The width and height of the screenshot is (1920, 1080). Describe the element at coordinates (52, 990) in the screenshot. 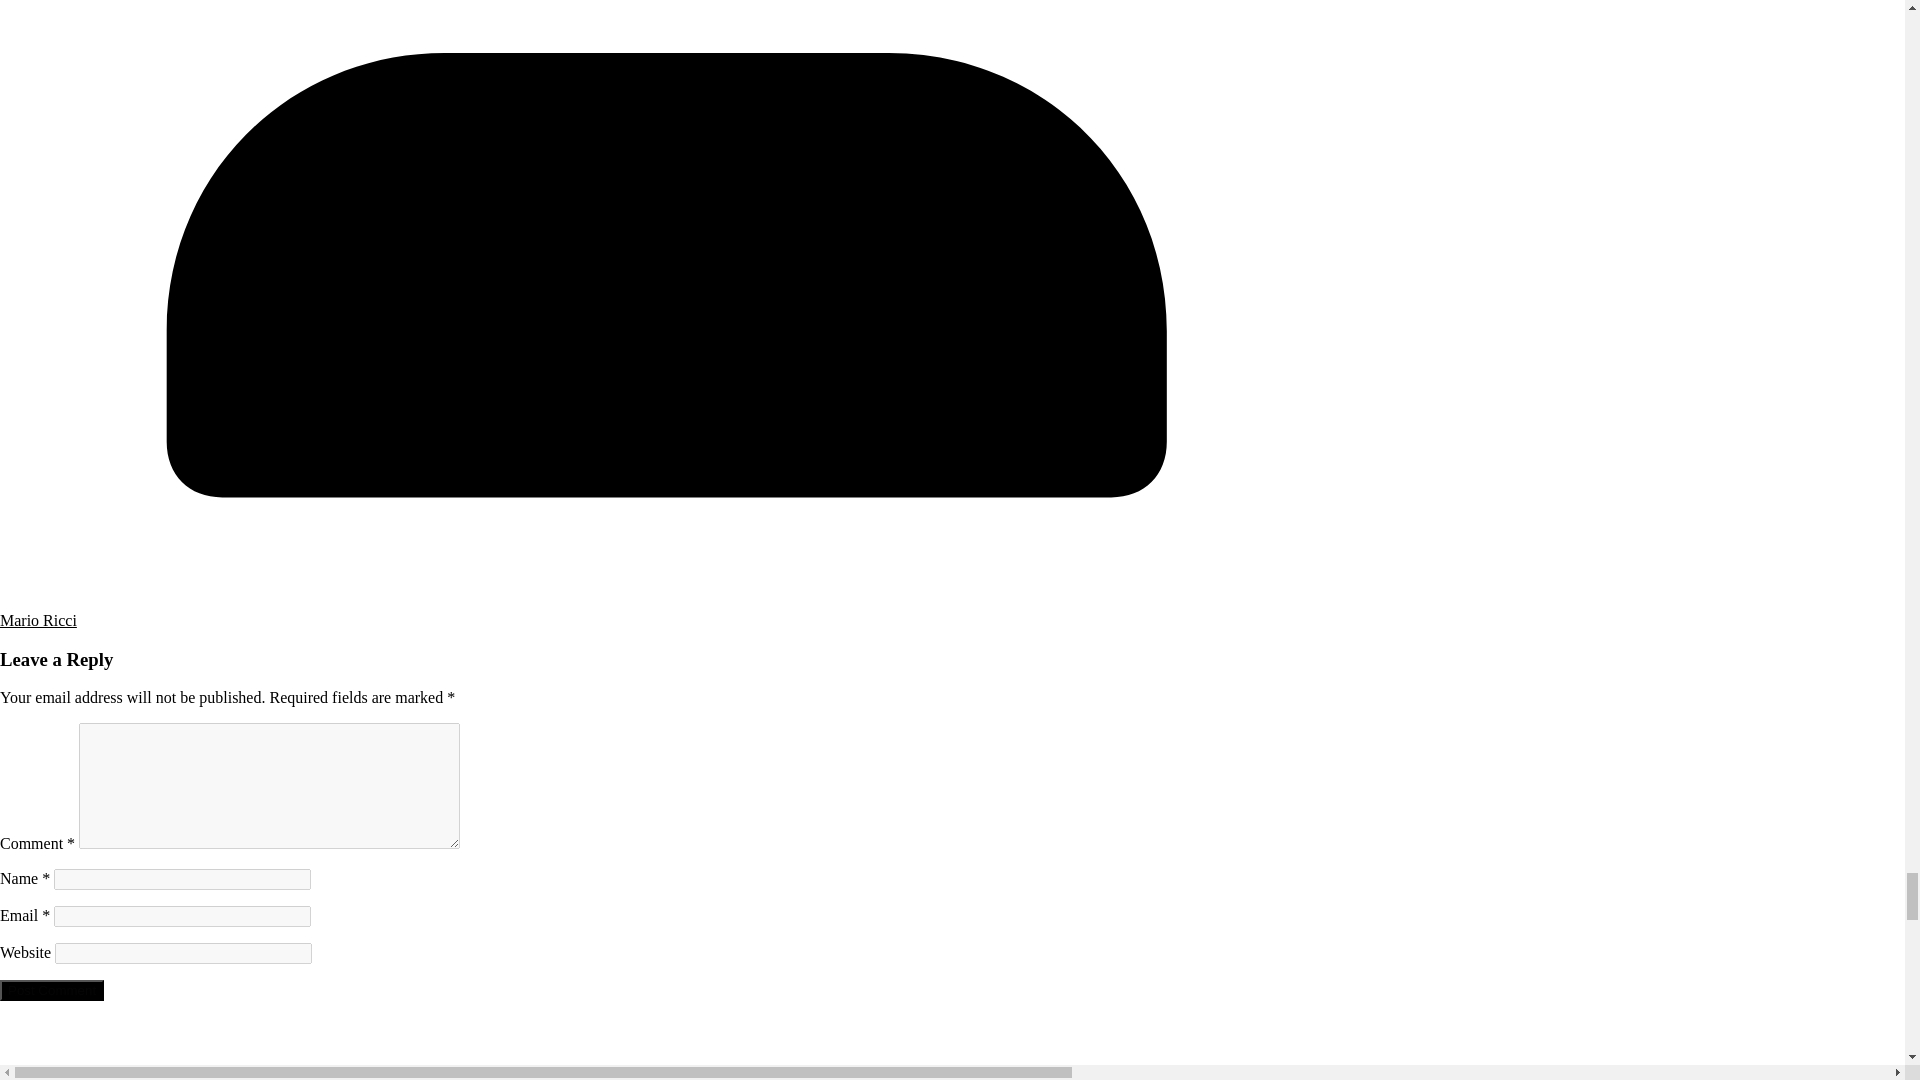

I see `Post Comment` at that location.